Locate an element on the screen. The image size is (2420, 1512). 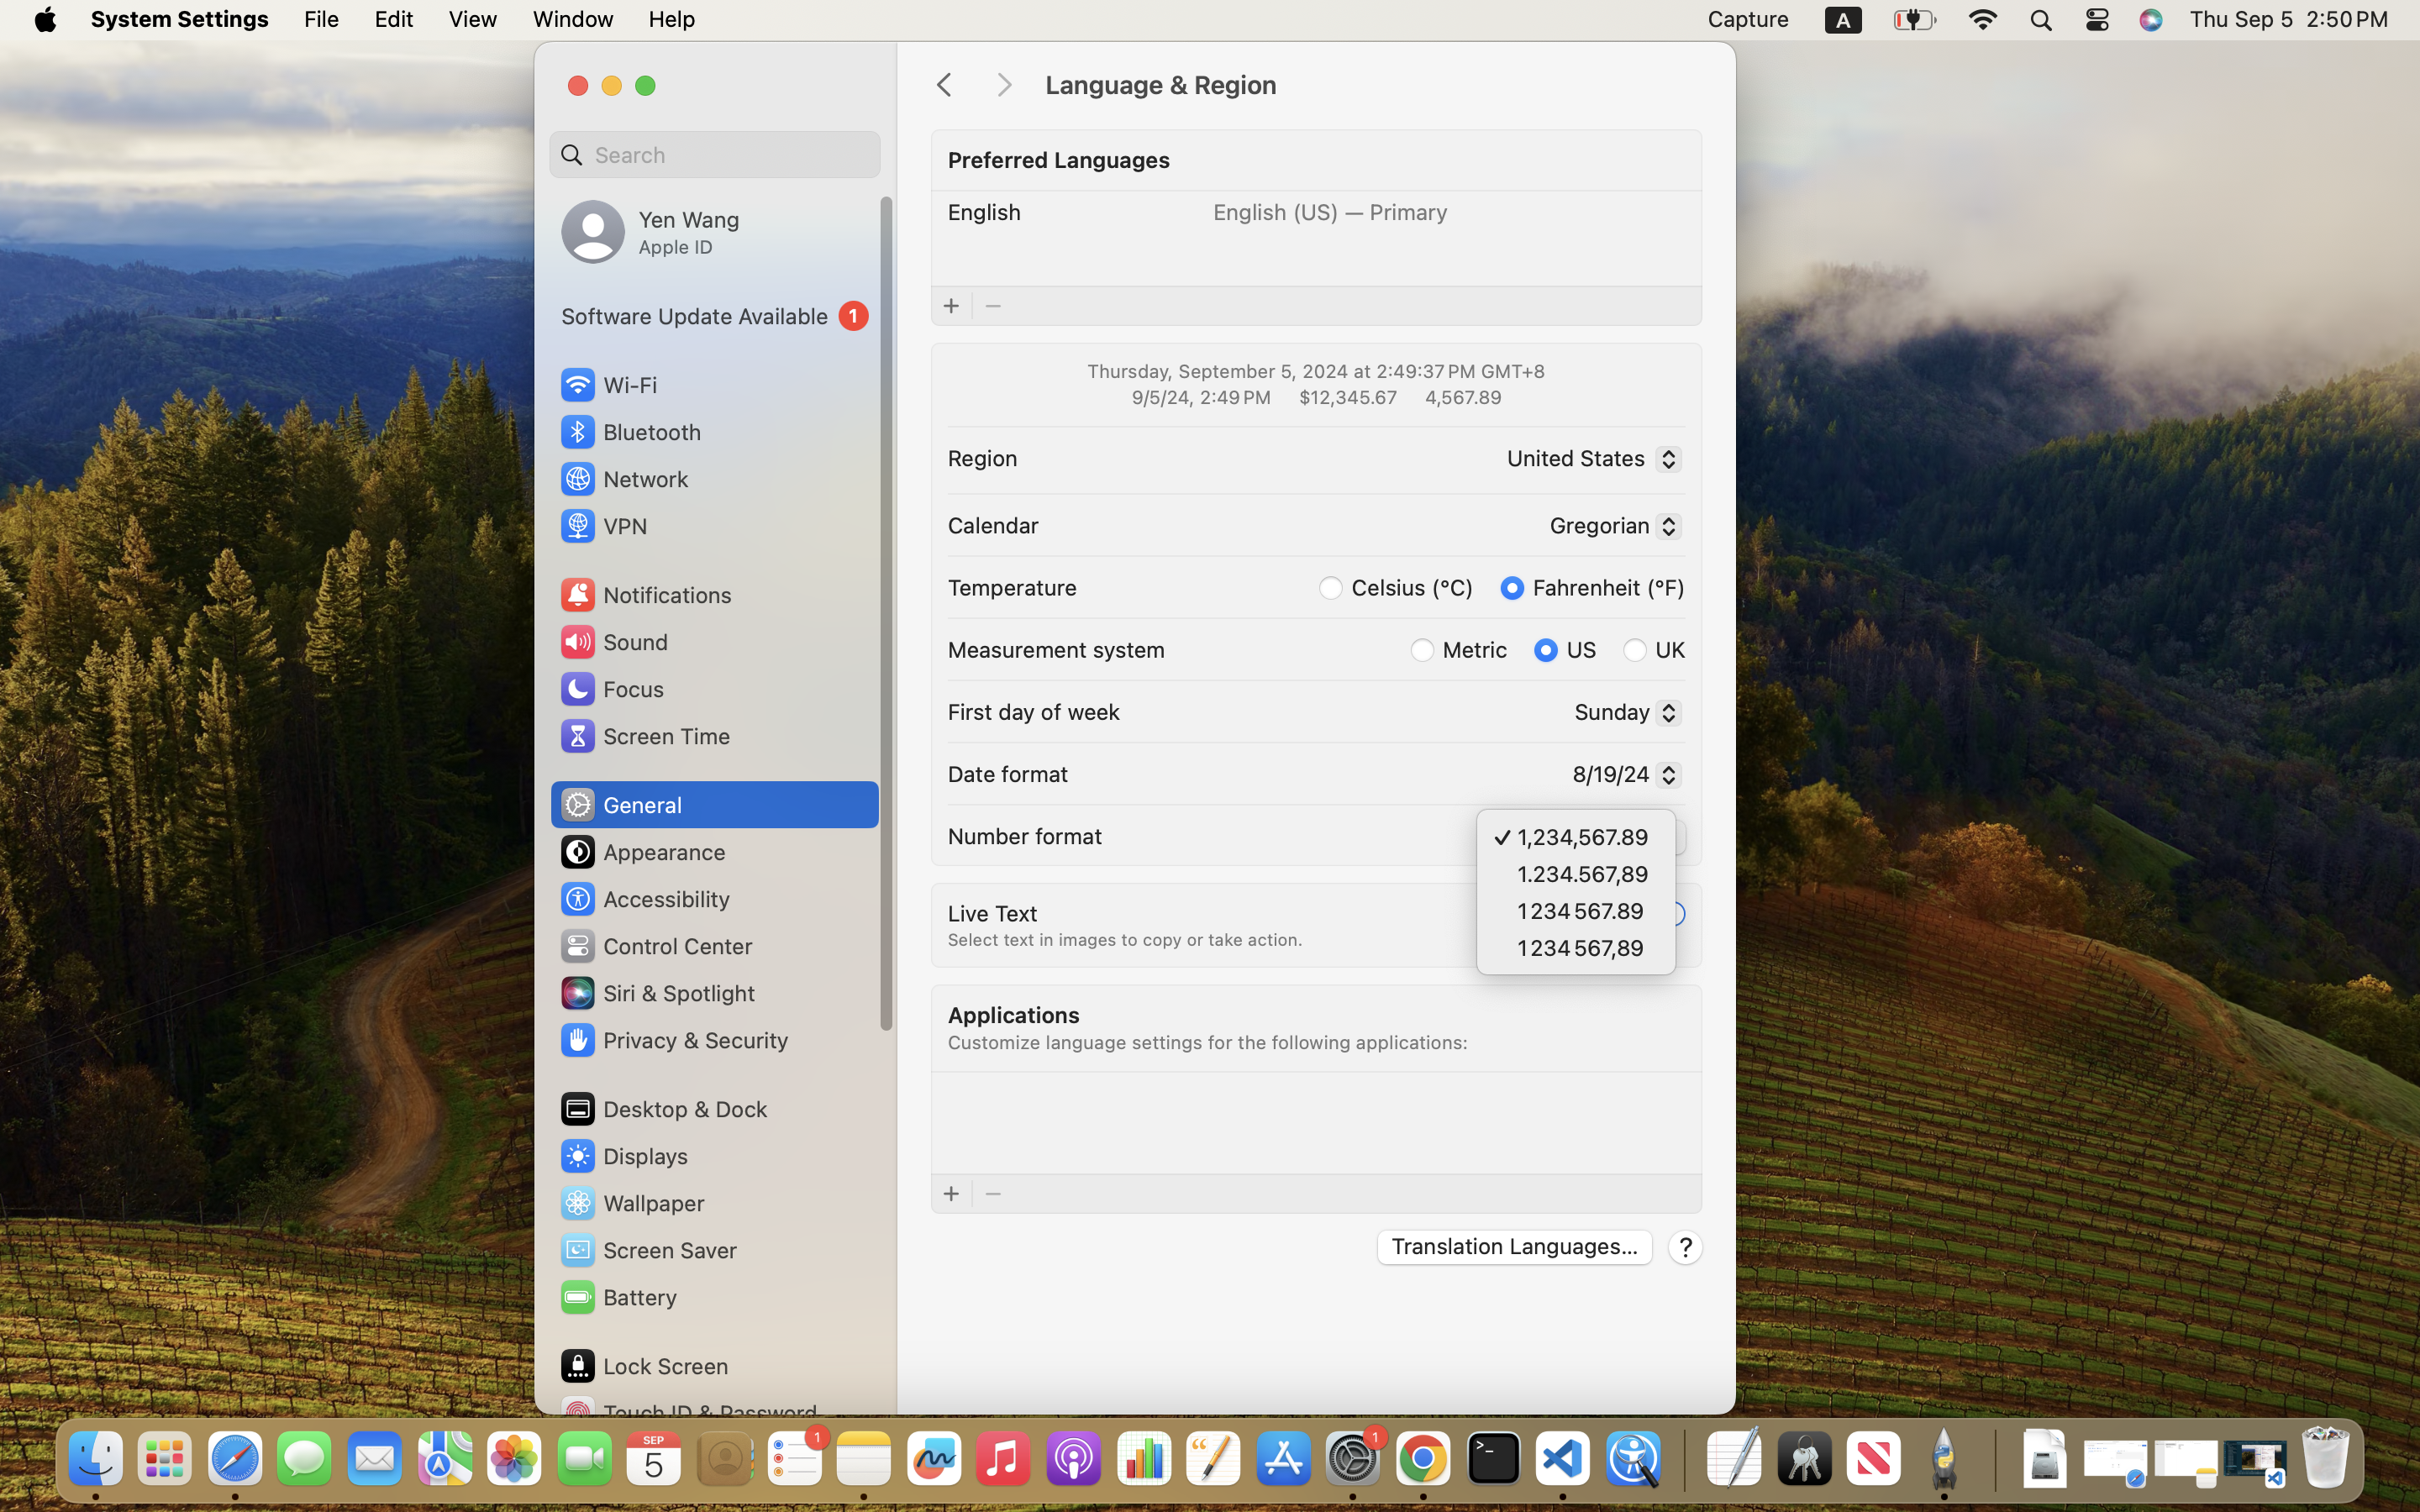
Temperature is located at coordinates (1013, 586).